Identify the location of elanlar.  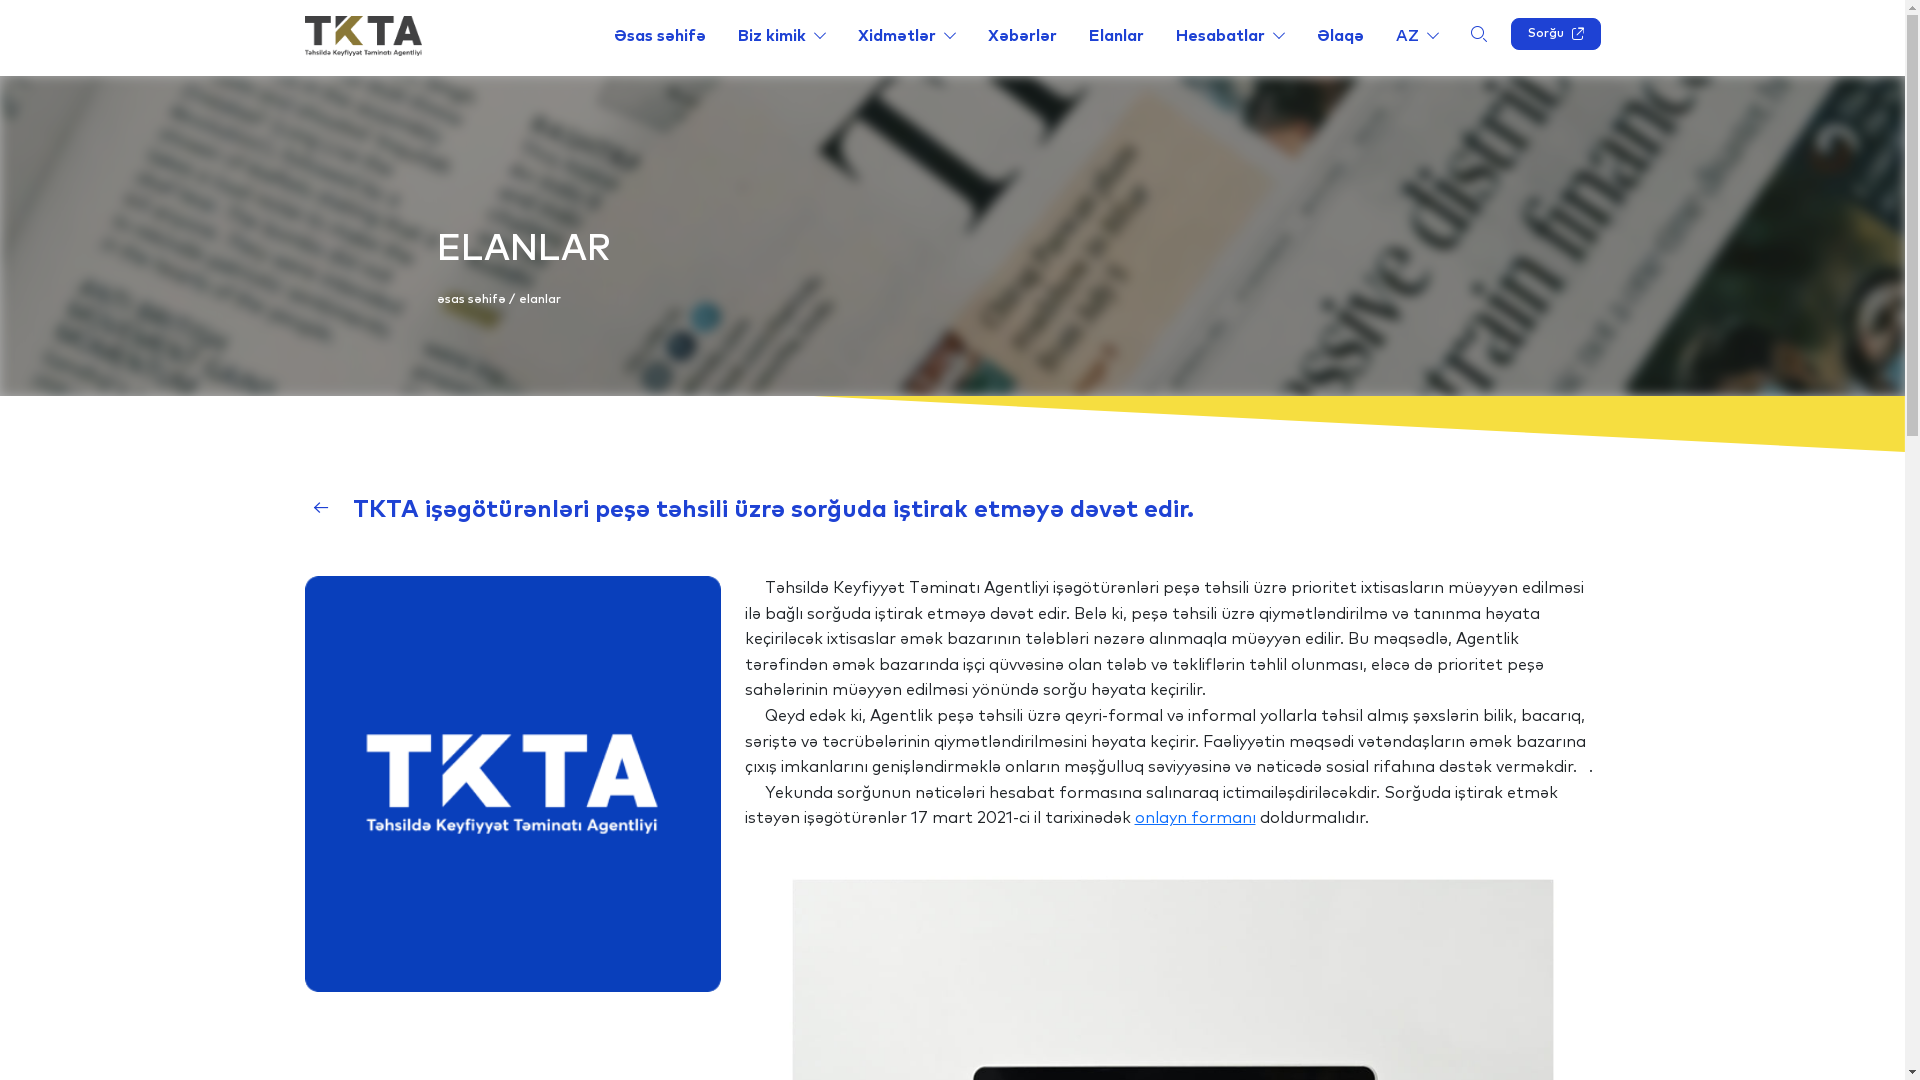
(539, 300).